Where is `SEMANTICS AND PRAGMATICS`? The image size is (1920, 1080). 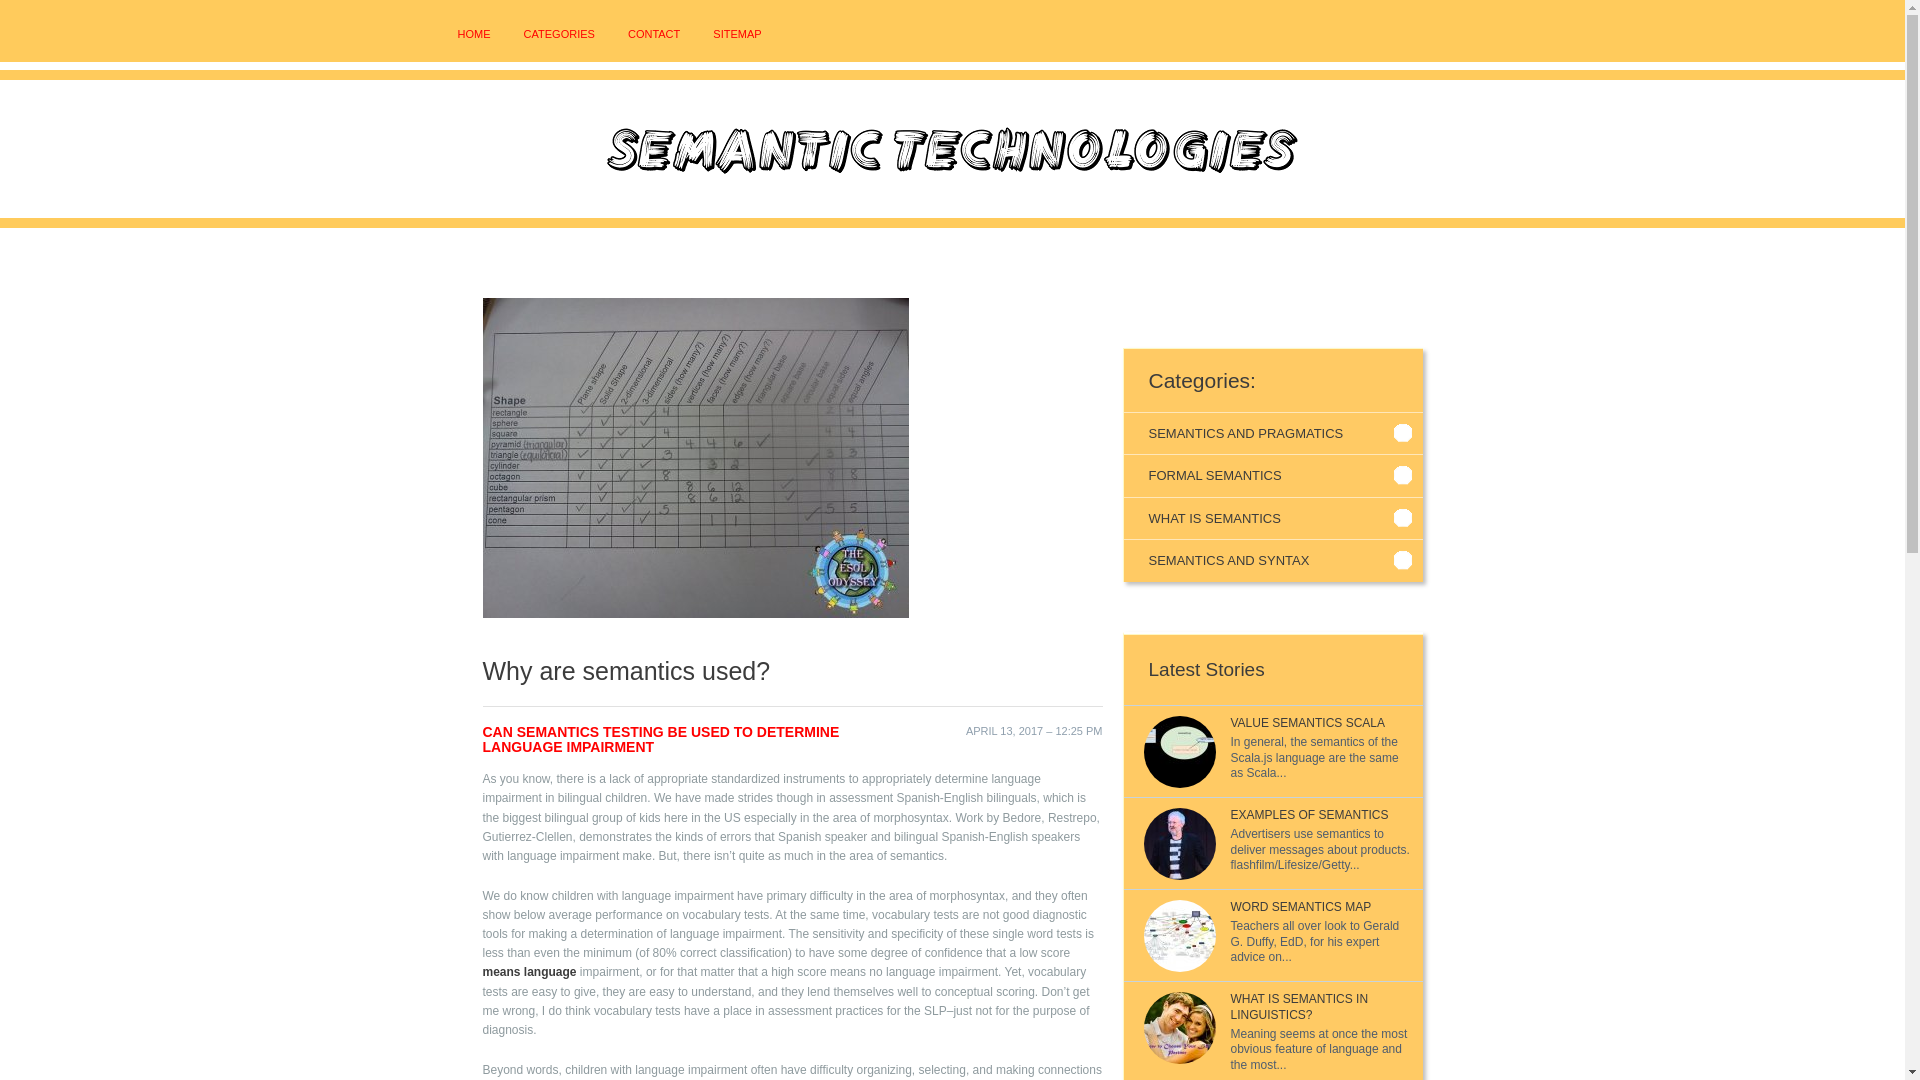
SEMANTICS AND PRAGMATICS is located at coordinates (1272, 433).